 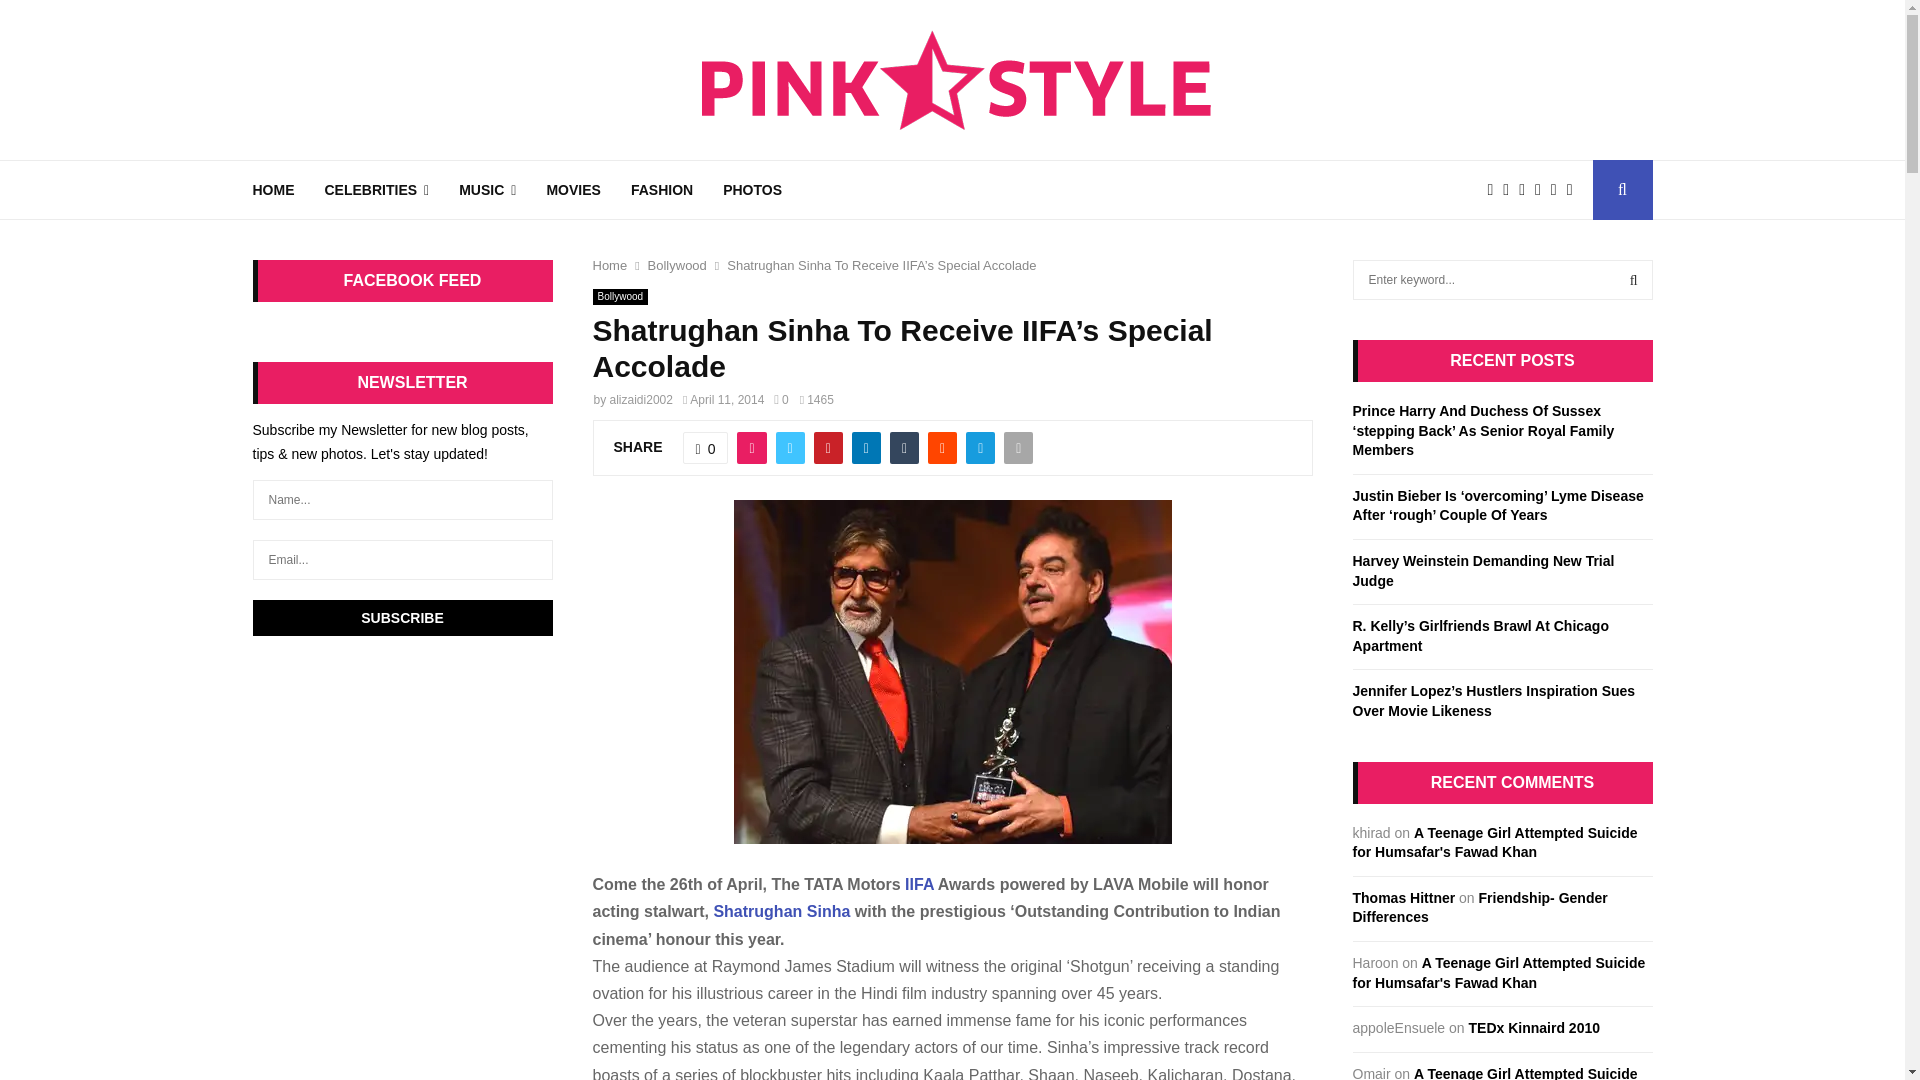 What do you see at coordinates (780, 400) in the screenshot?
I see `0` at bounding box center [780, 400].